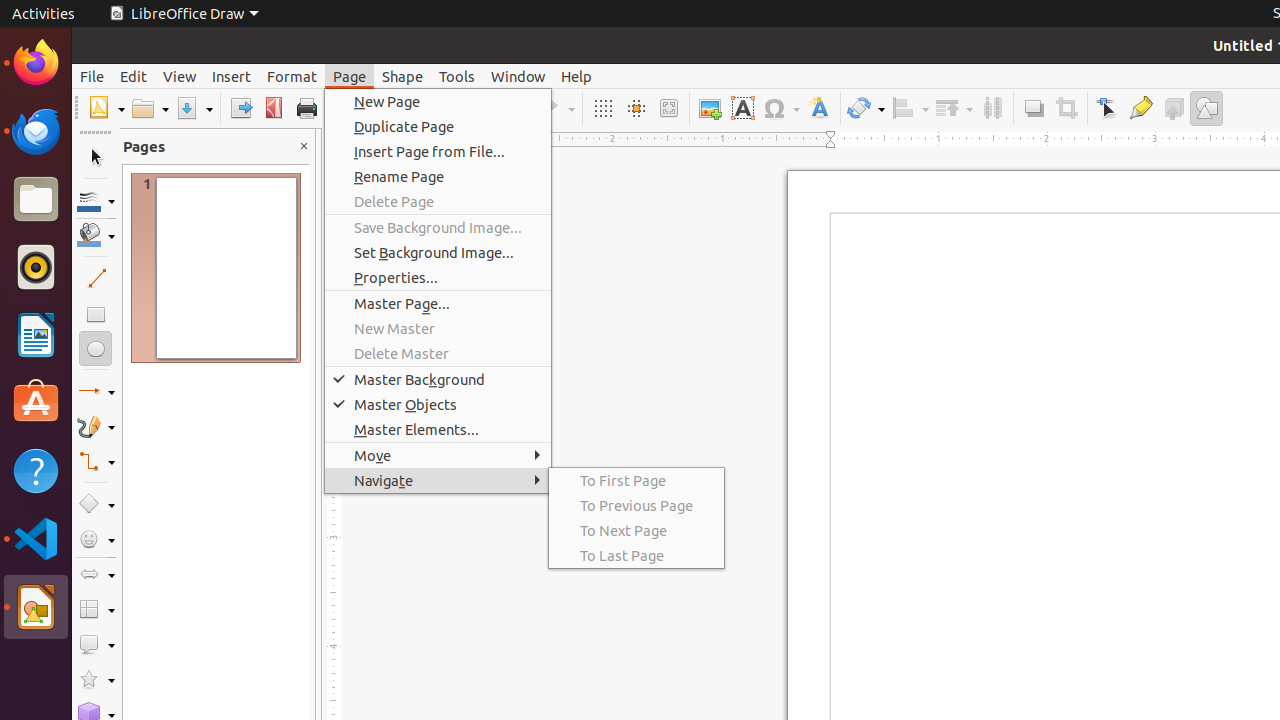 This screenshot has height=720, width=1280. What do you see at coordinates (438, 480) in the screenshot?
I see `Navigate` at bounding box center [438, 480].